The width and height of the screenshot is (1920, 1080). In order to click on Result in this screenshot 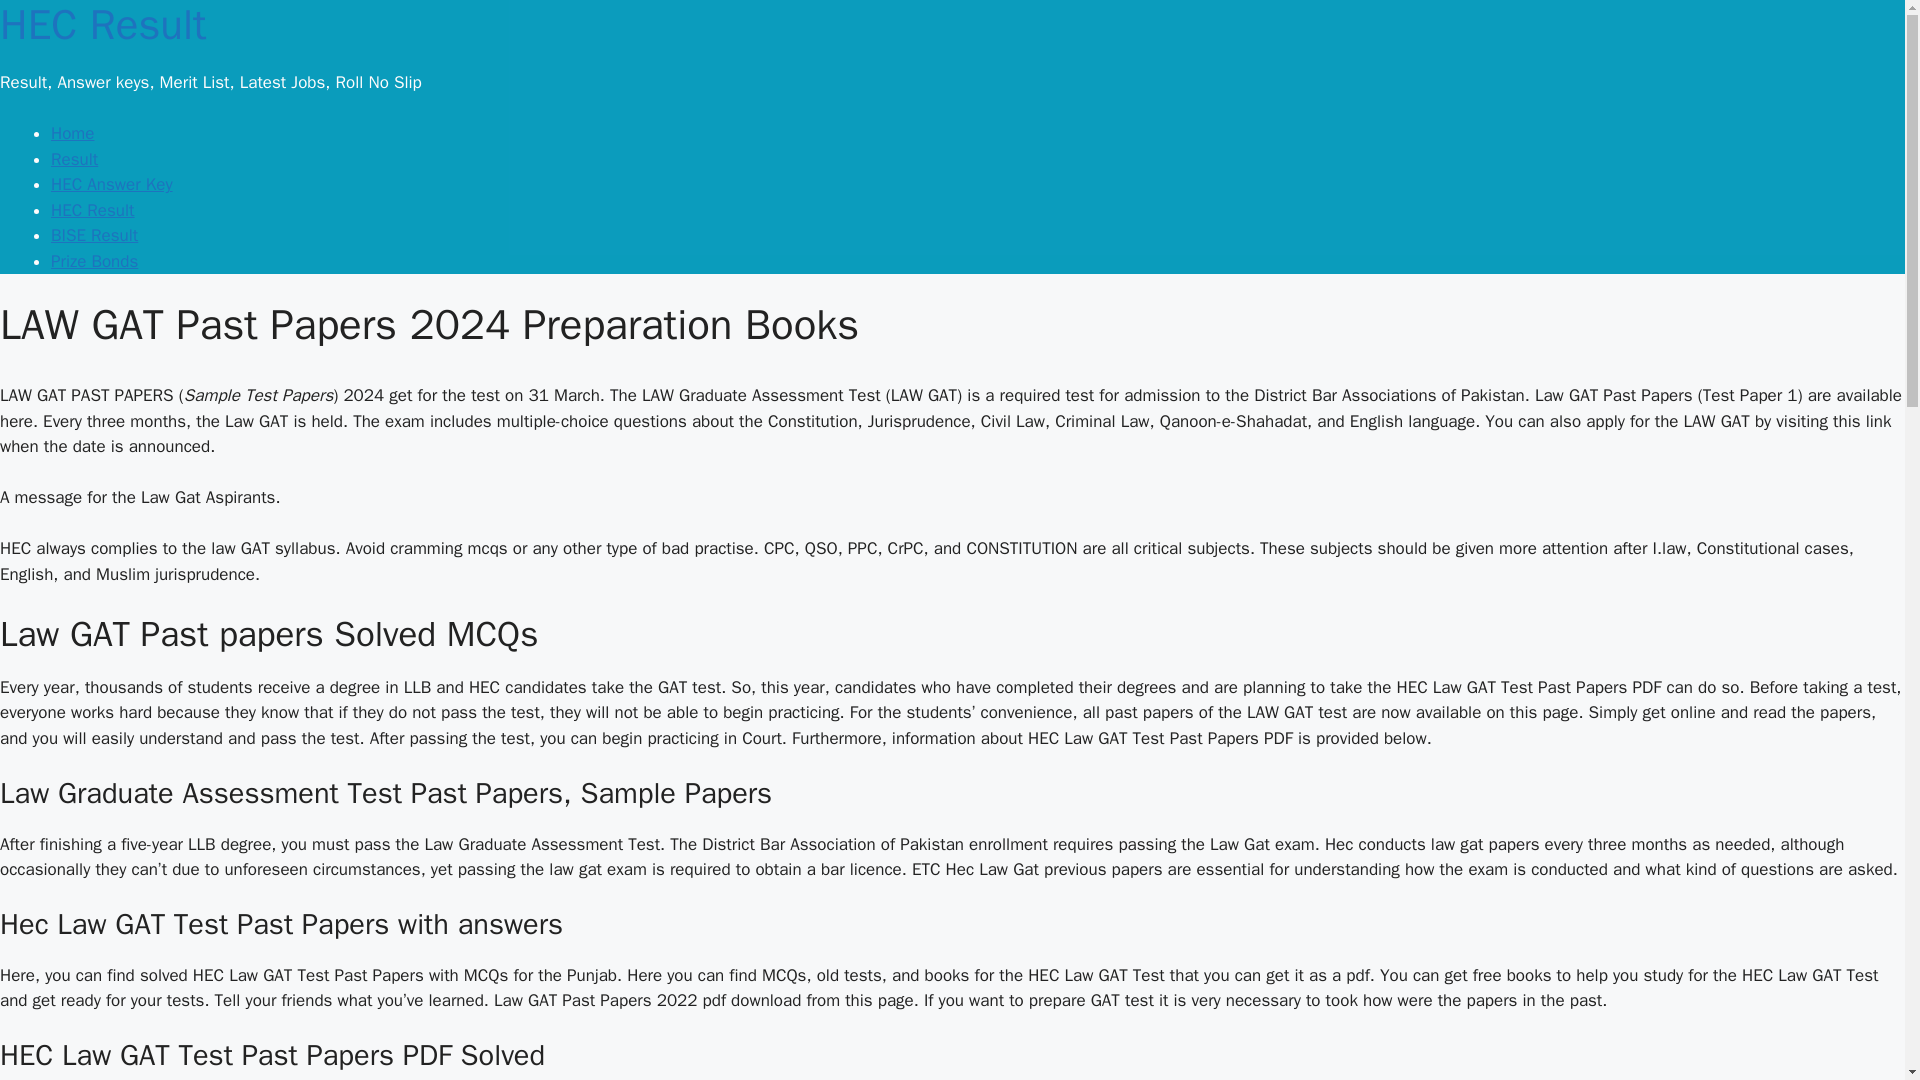, I will do `click(74, 159)`.